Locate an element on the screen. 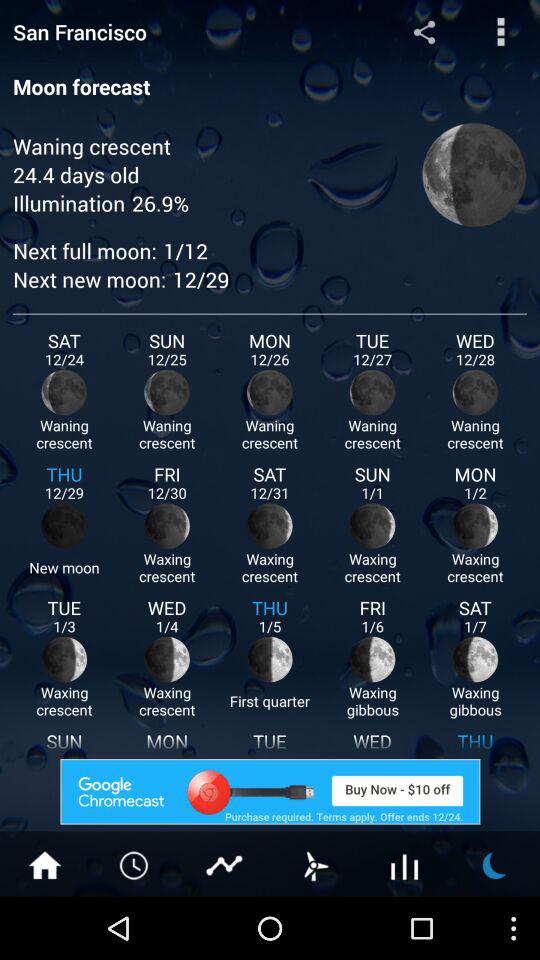 The width and height of the screenshot is (540, 960). adjust time is located at coordinates (135, 864).